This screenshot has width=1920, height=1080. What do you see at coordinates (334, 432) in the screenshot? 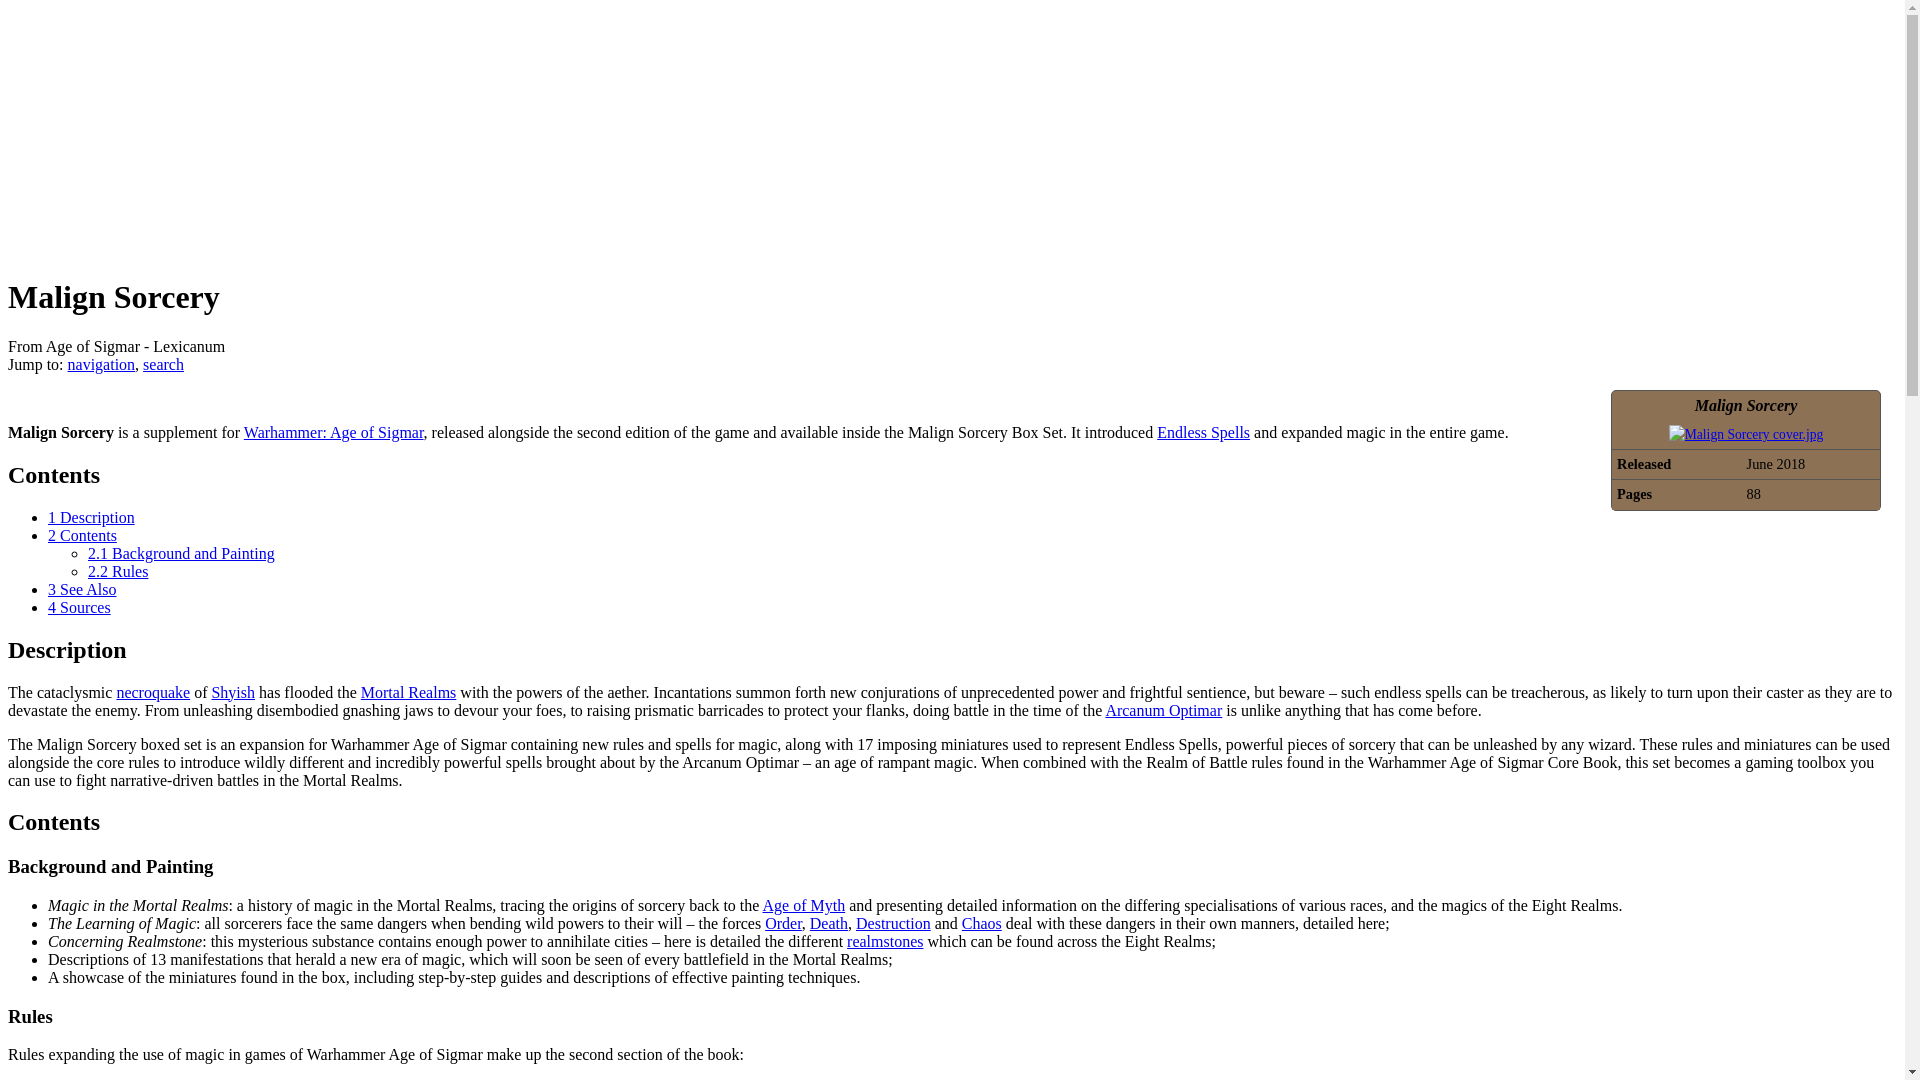
I see `Warhammer: Age of Sigmar` at bounding box center [334, 432].